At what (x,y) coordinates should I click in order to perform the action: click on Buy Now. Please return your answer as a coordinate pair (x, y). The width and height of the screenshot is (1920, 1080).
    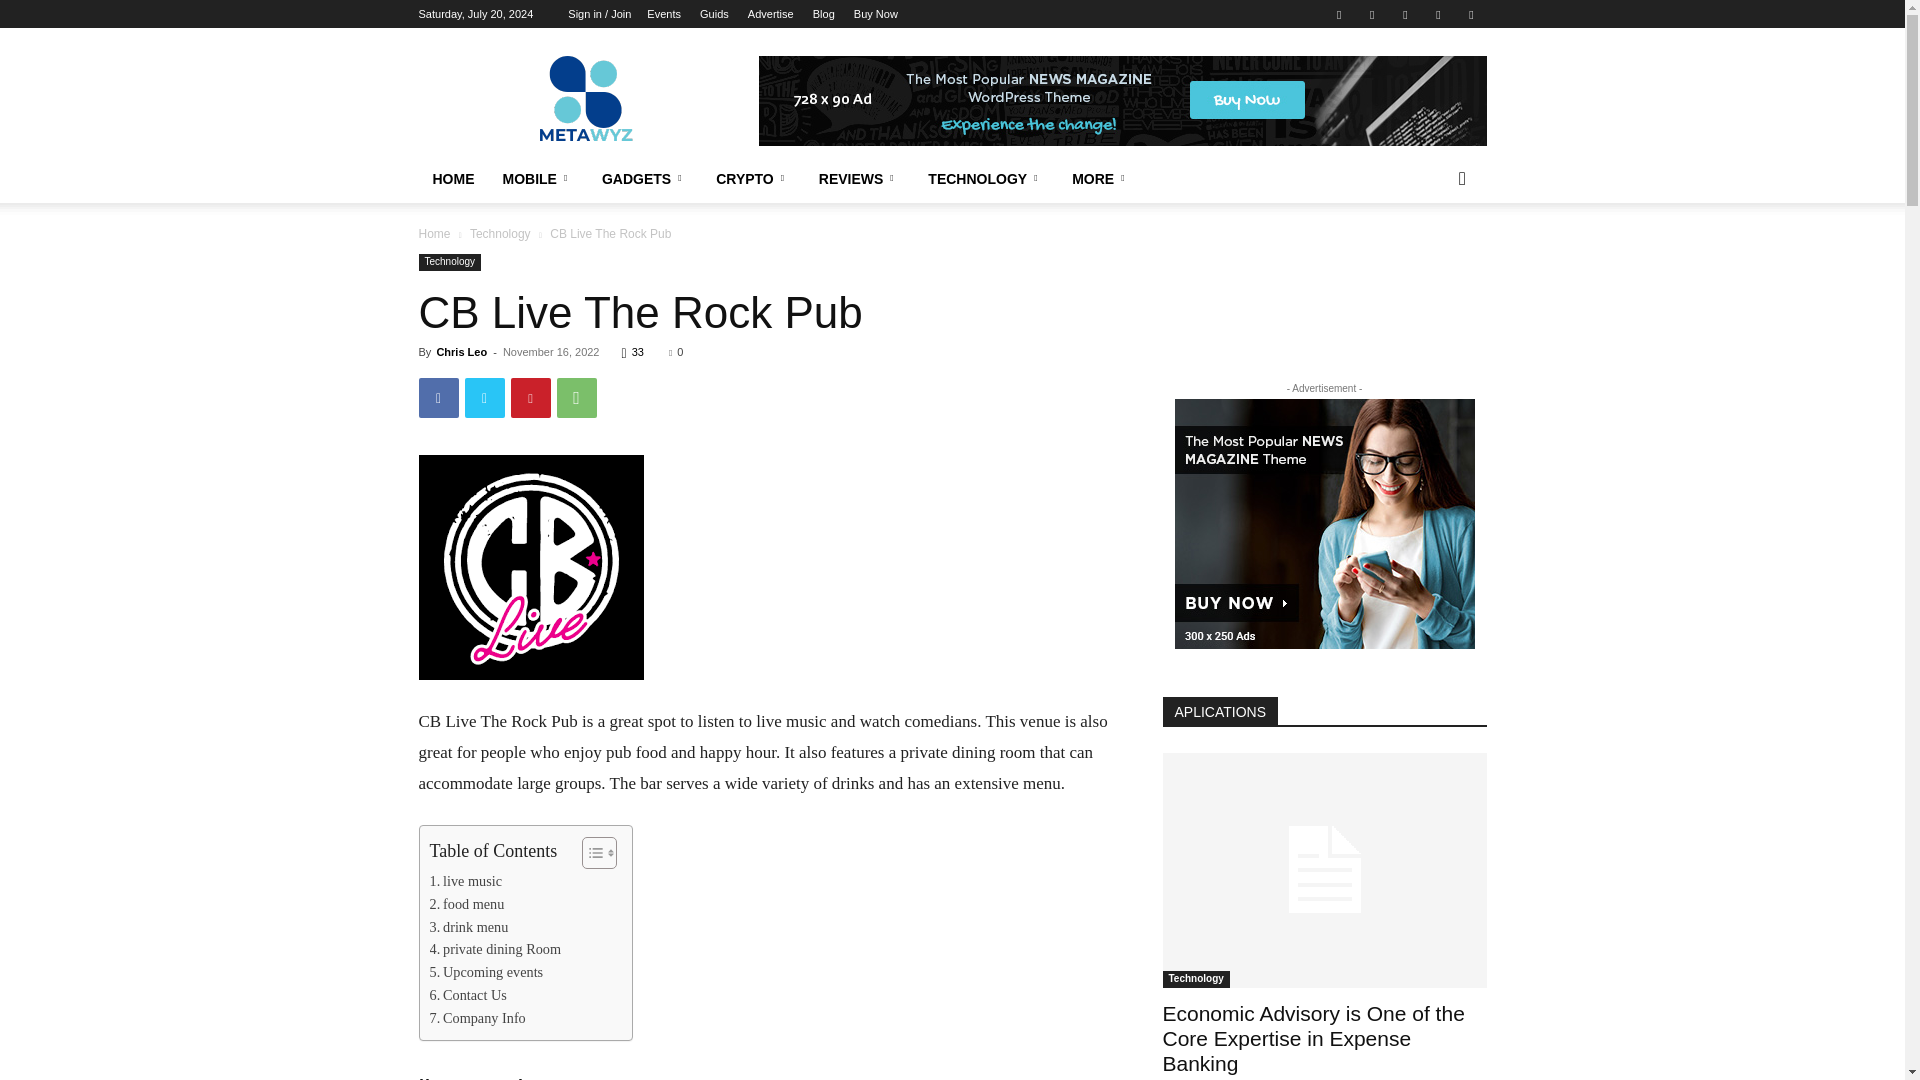
    Looking at the image, I should click on (876, 14).